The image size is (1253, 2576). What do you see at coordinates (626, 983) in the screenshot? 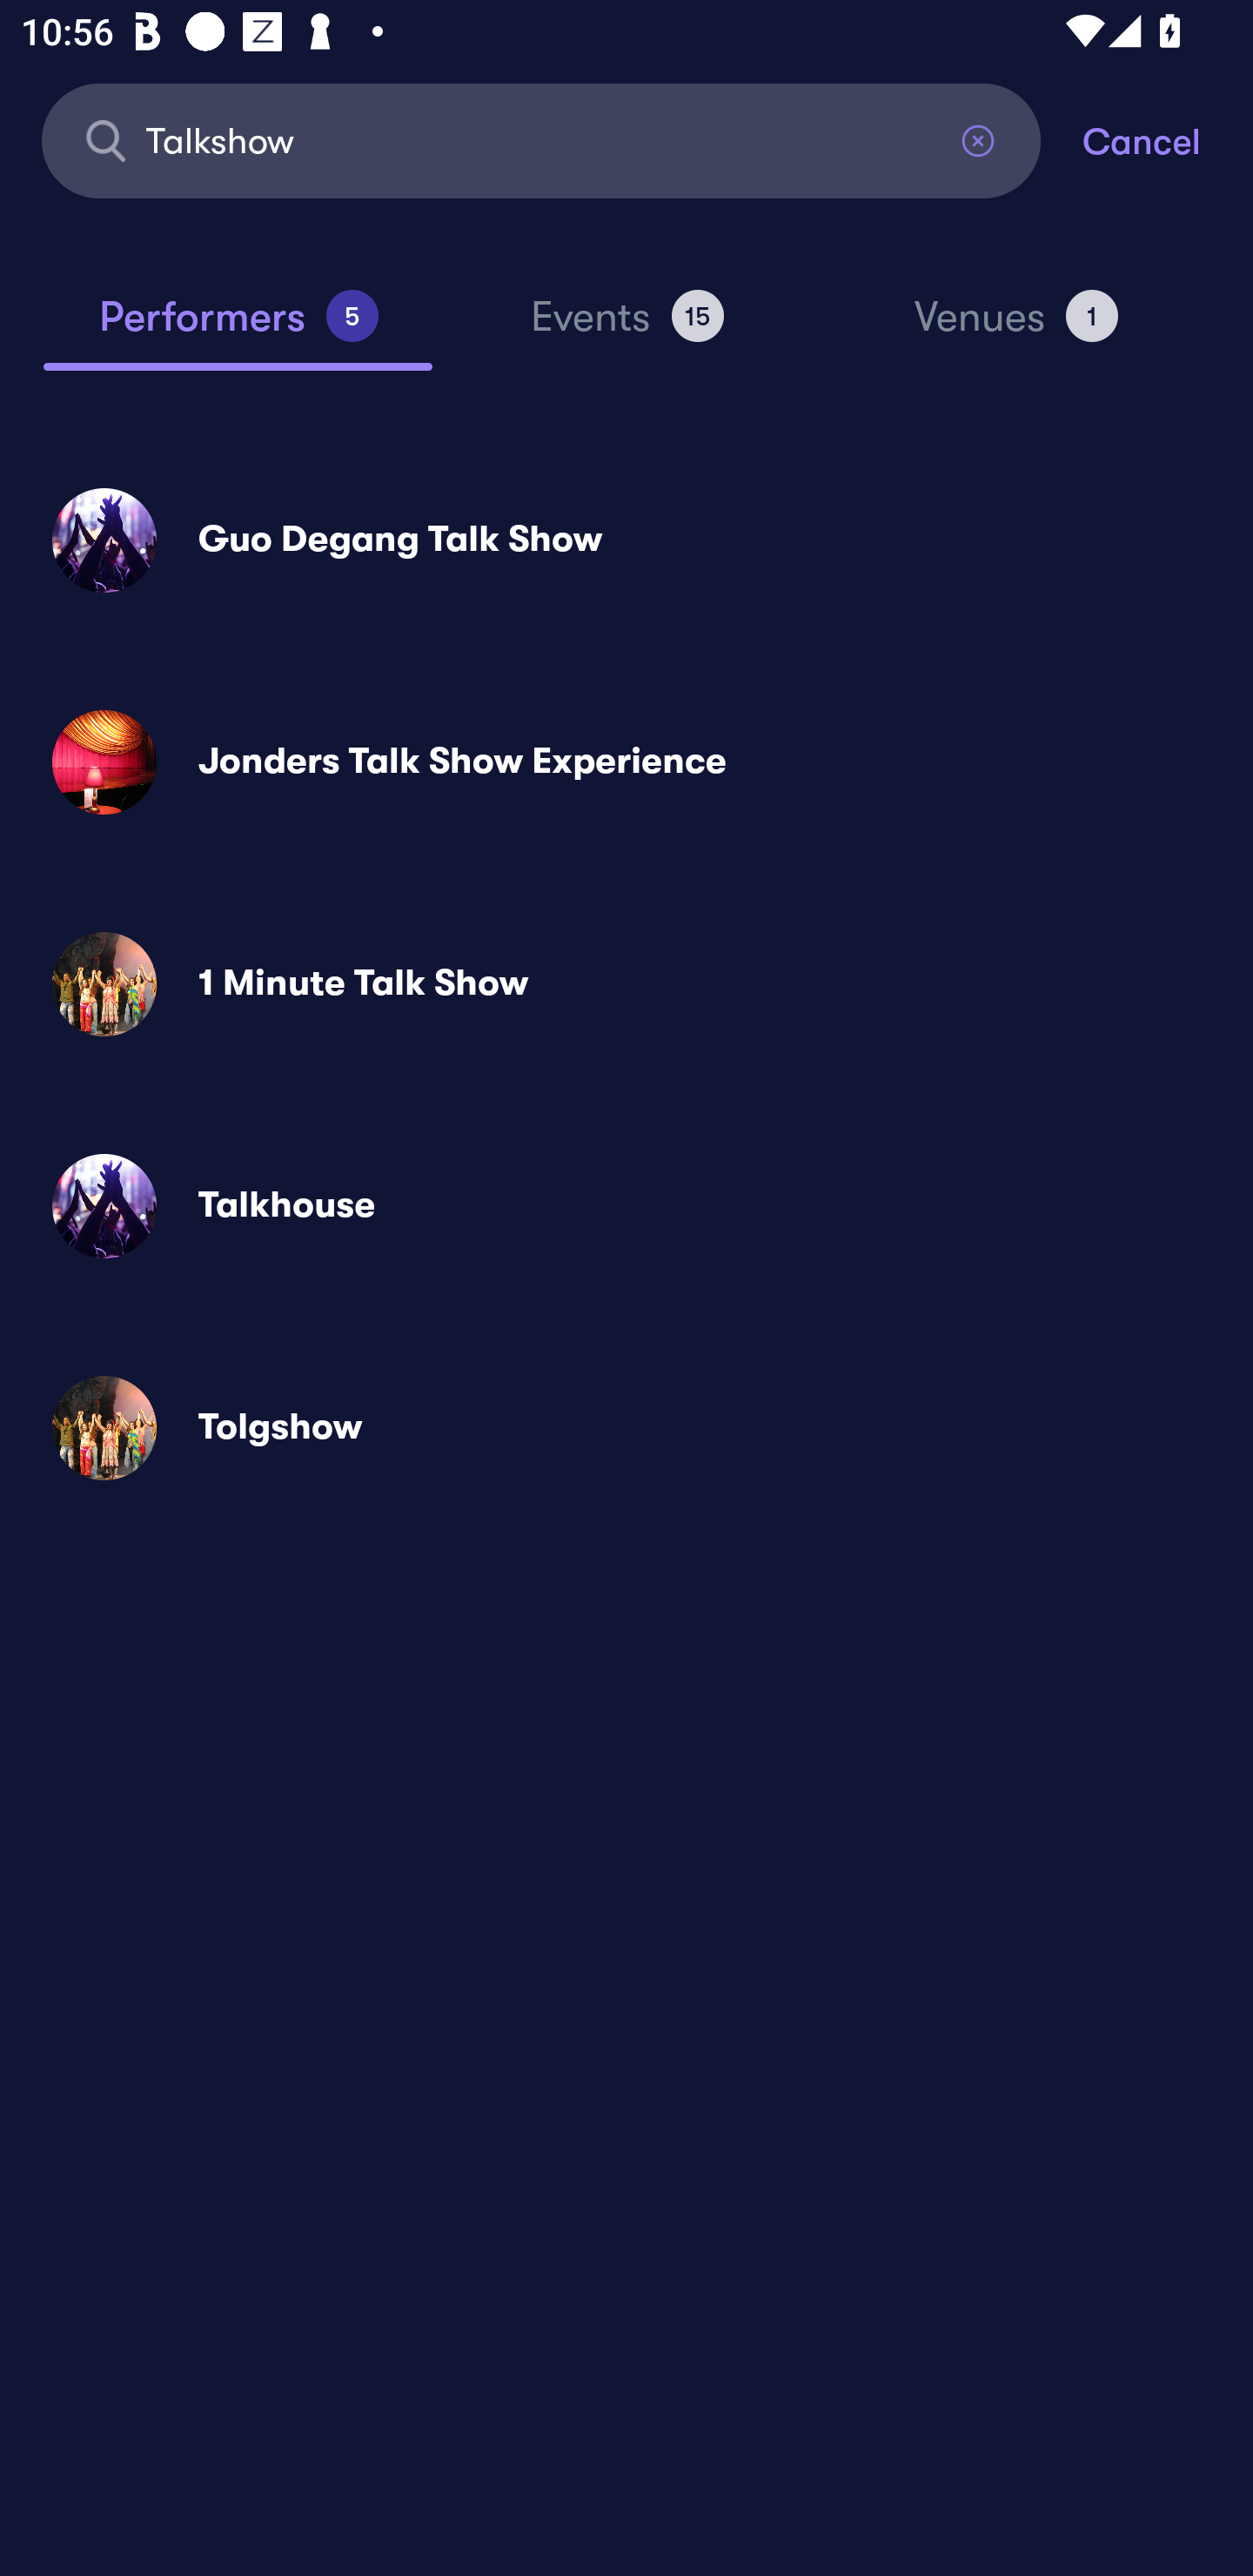
I see `1 Minute Talk Show` at bounding box center [626, 983].